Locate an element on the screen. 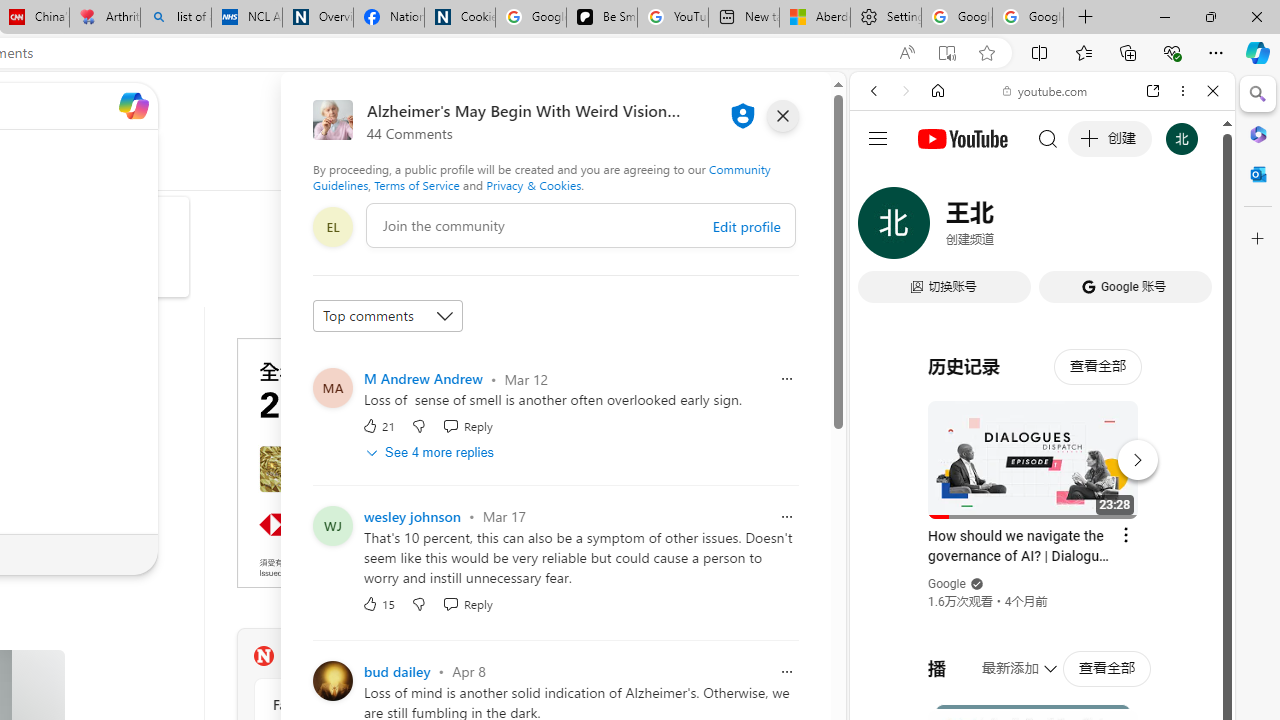 This screenshot has height=720, width=1280. comment-box is located at coordinates (581, 225).